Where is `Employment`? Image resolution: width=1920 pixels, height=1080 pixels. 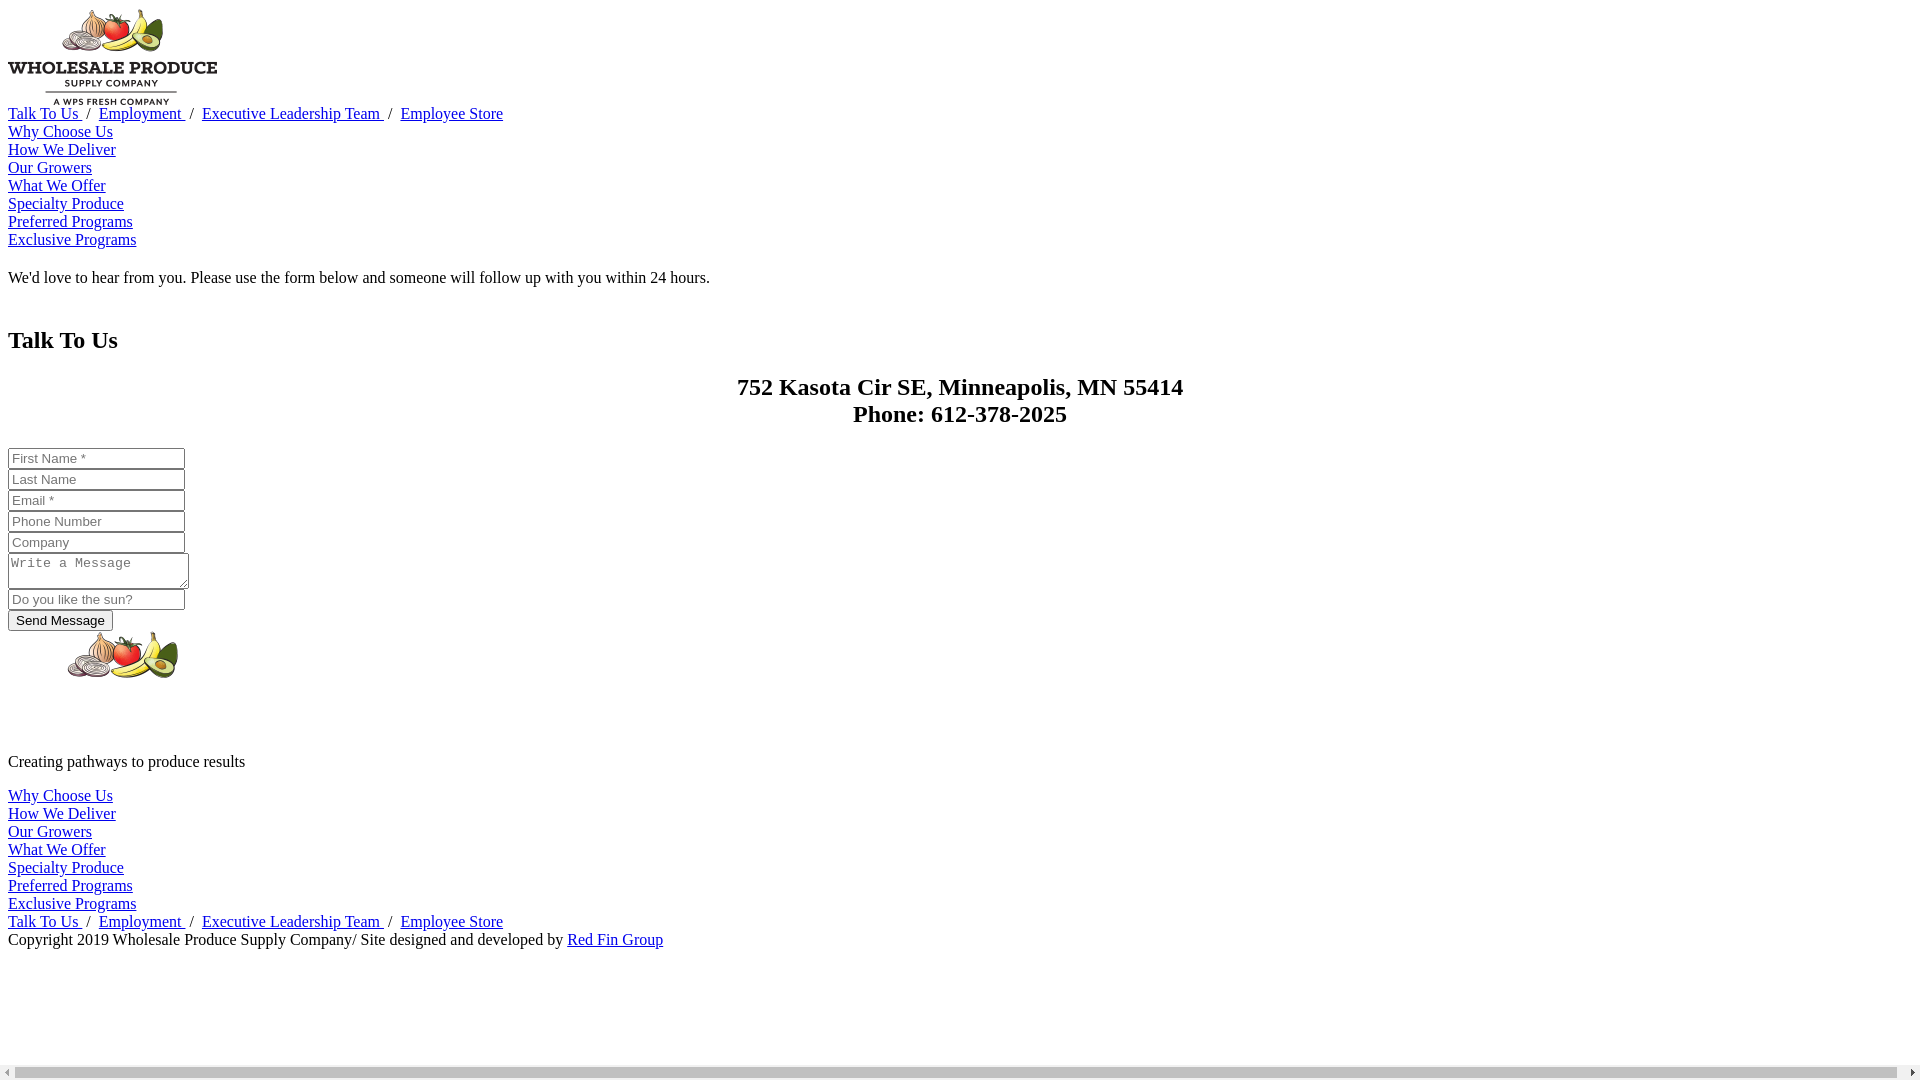 Employment is located at coordinates (142, 922).